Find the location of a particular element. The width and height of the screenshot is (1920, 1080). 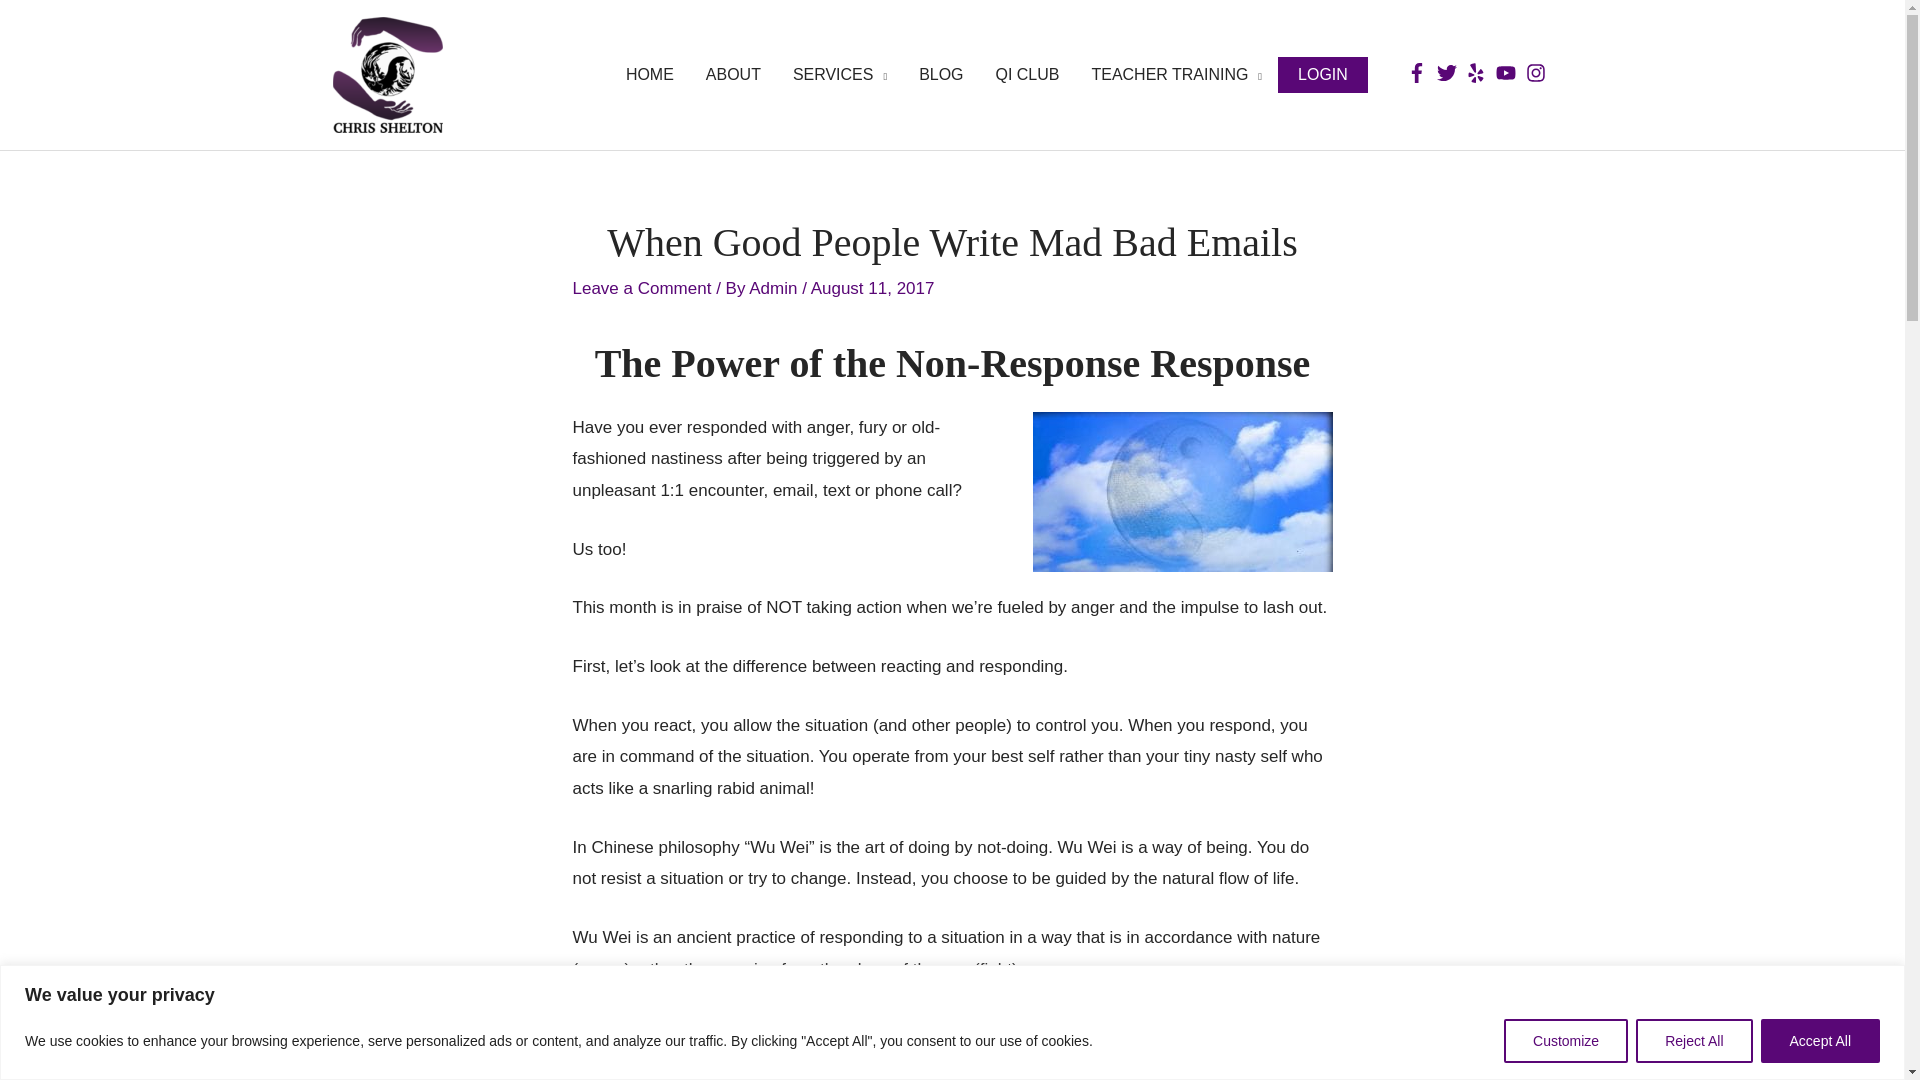

Customize is located at coordinates (1566, 1040).